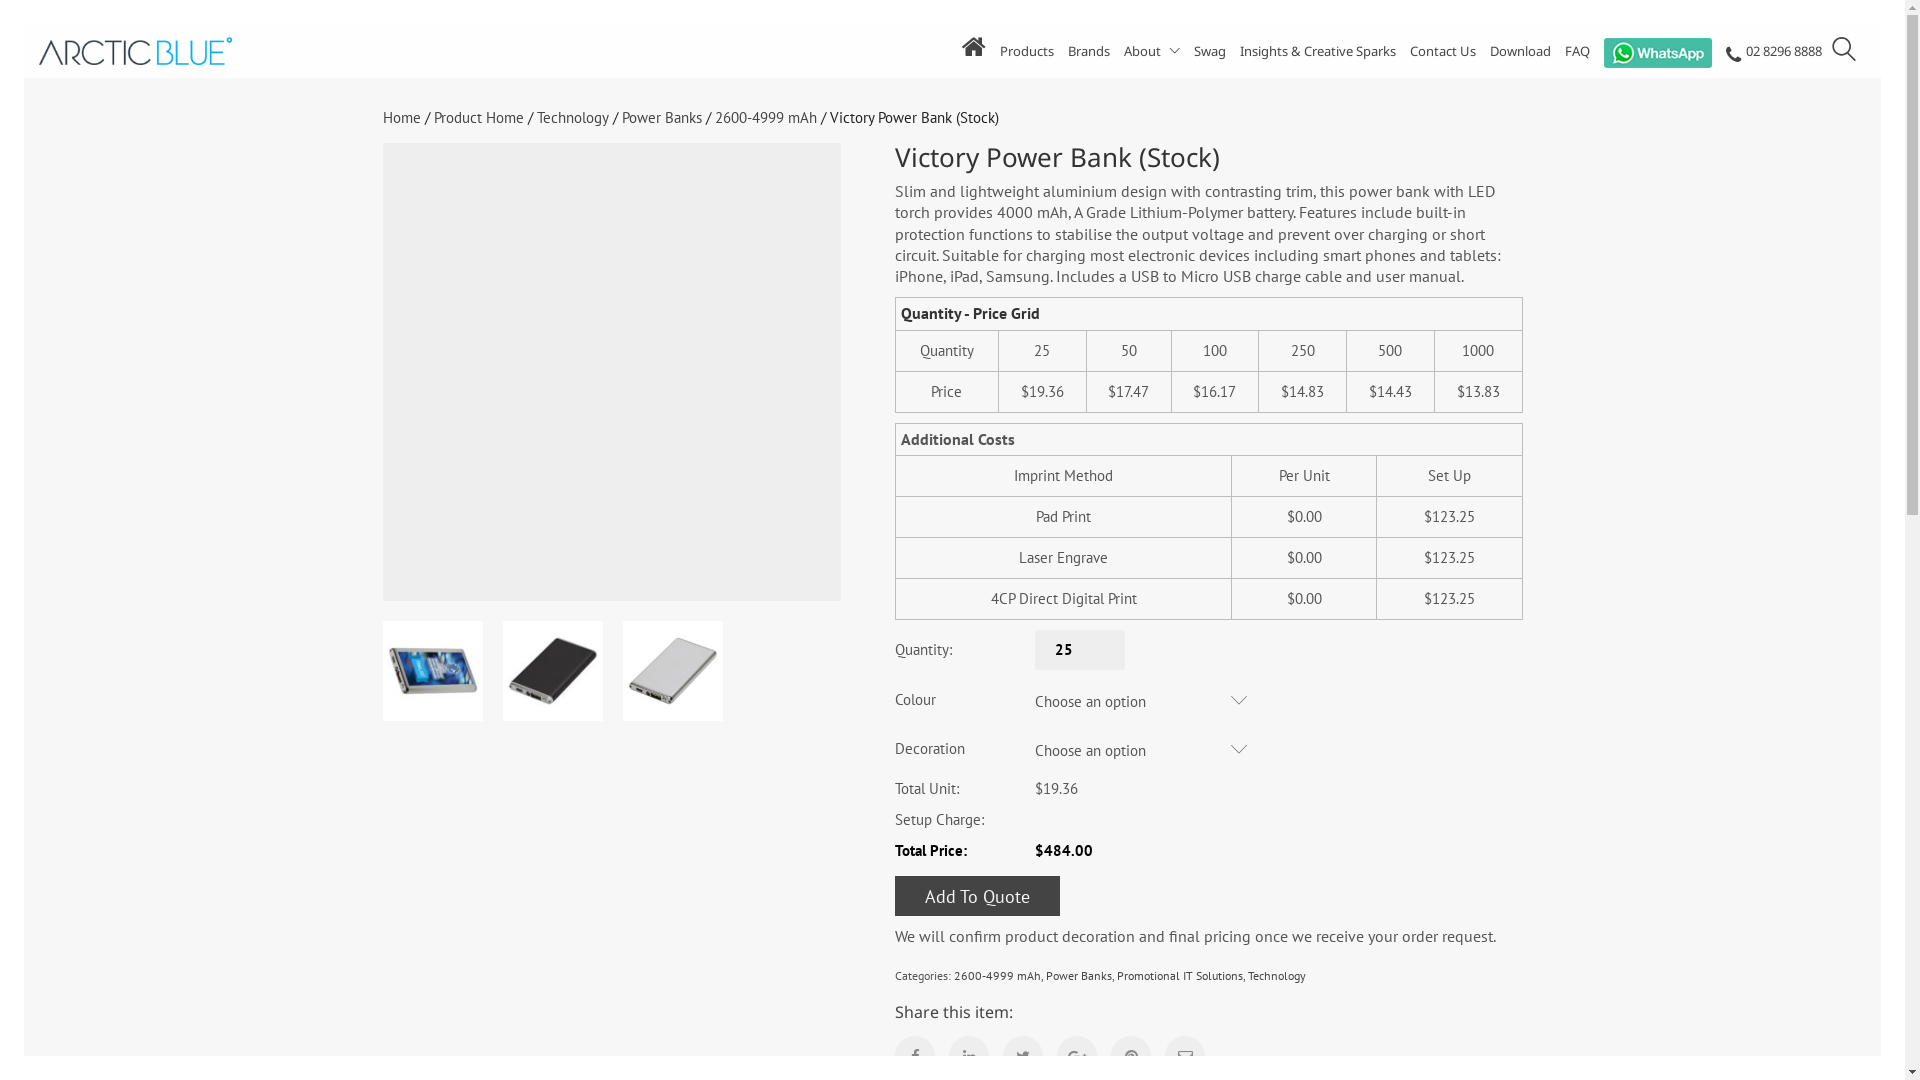  I want to click on 2600-4999 mAh, so click(998, 976).